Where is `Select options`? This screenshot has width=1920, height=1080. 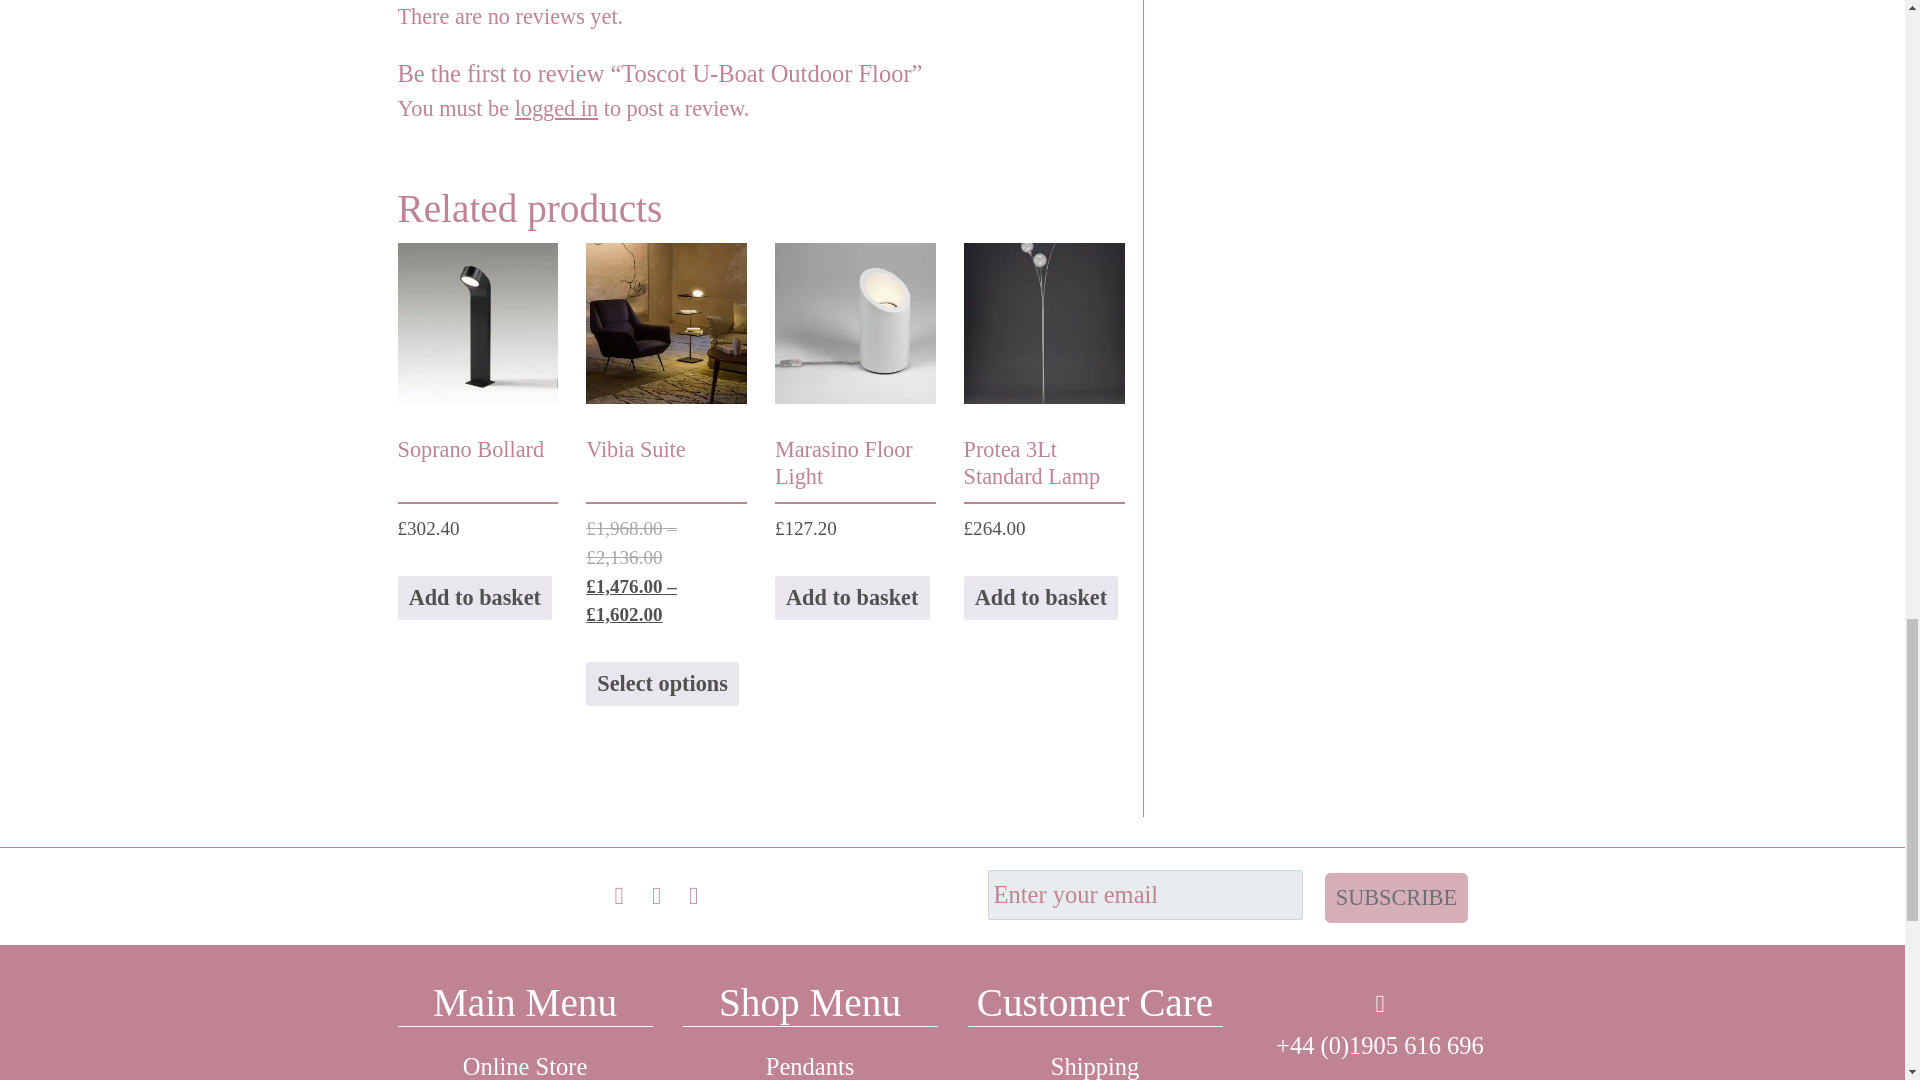
Select options is located at coordinates (662, 684).